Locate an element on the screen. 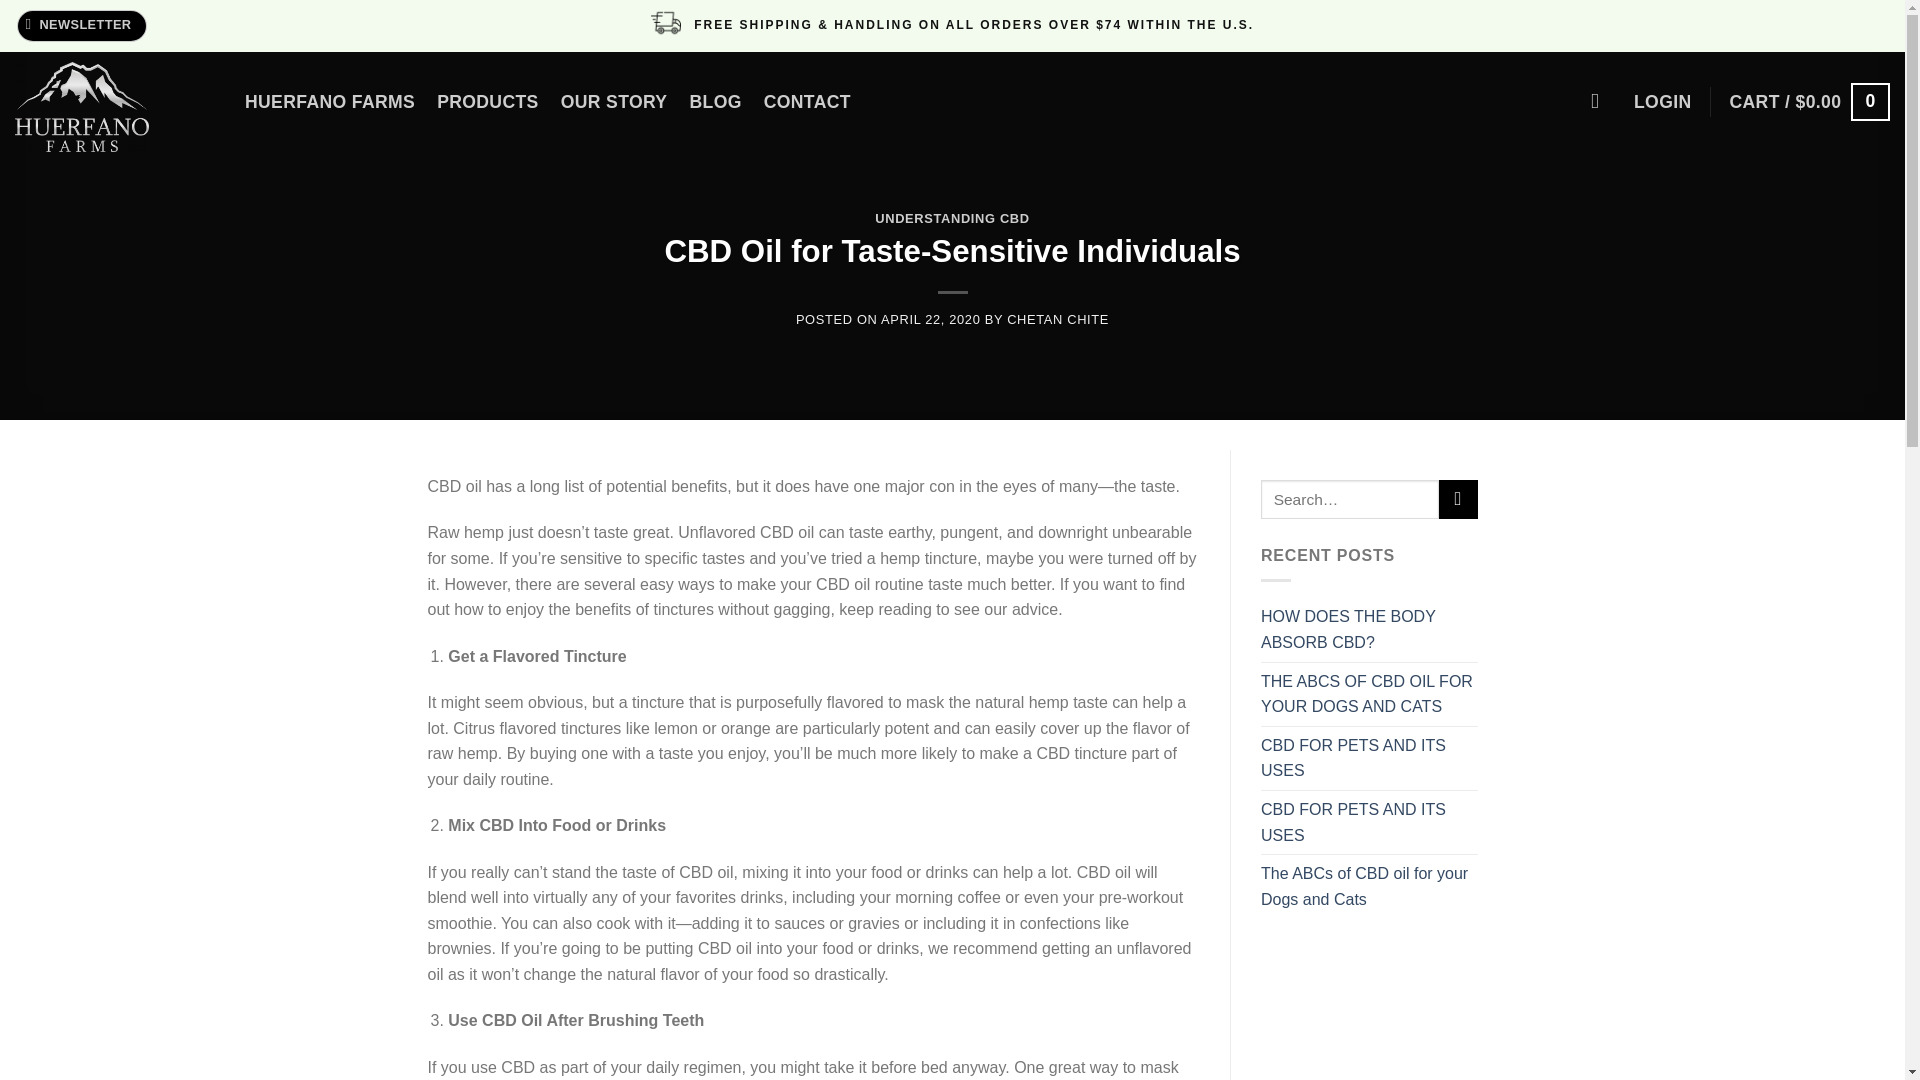 This screenshot has height=1080, width=1920. LOGIN is located at coordinates (1662, 102).